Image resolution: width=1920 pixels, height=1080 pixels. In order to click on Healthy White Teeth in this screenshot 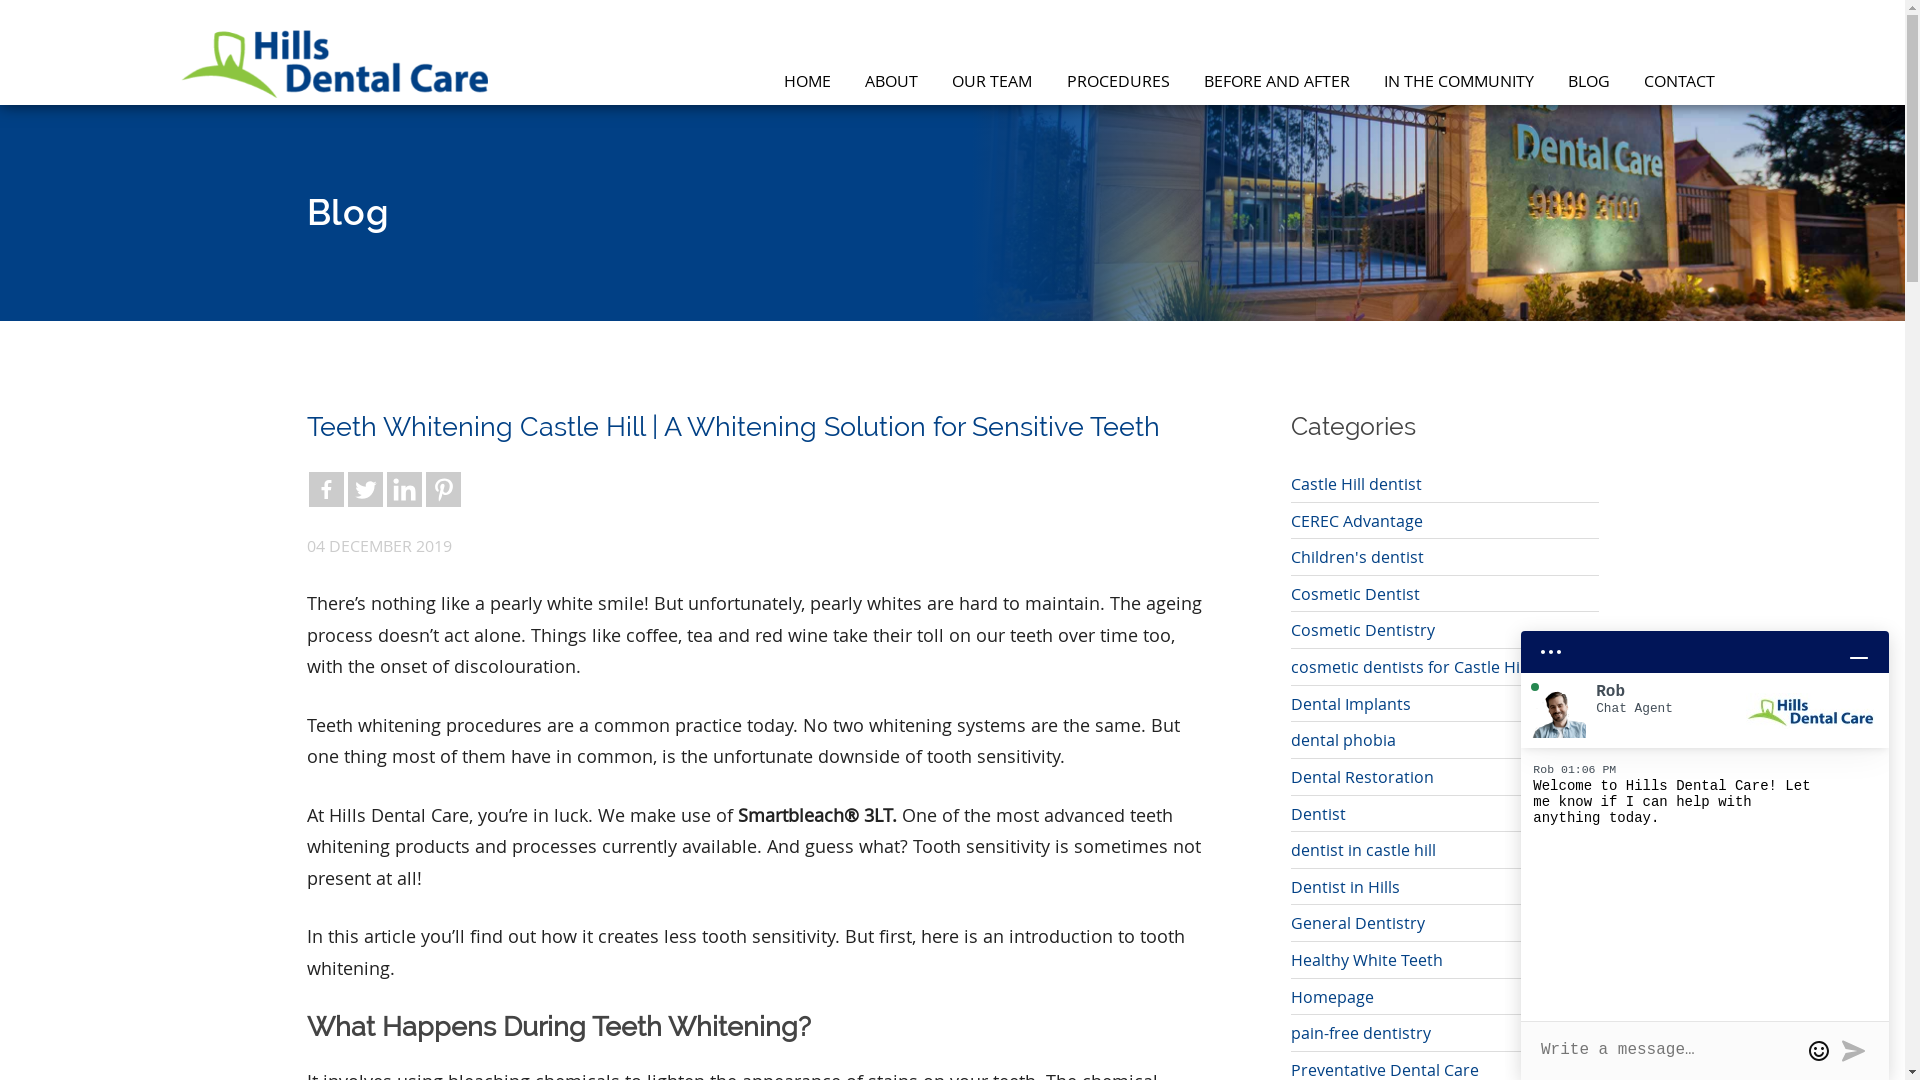, I will do `click(1367, 960)`.